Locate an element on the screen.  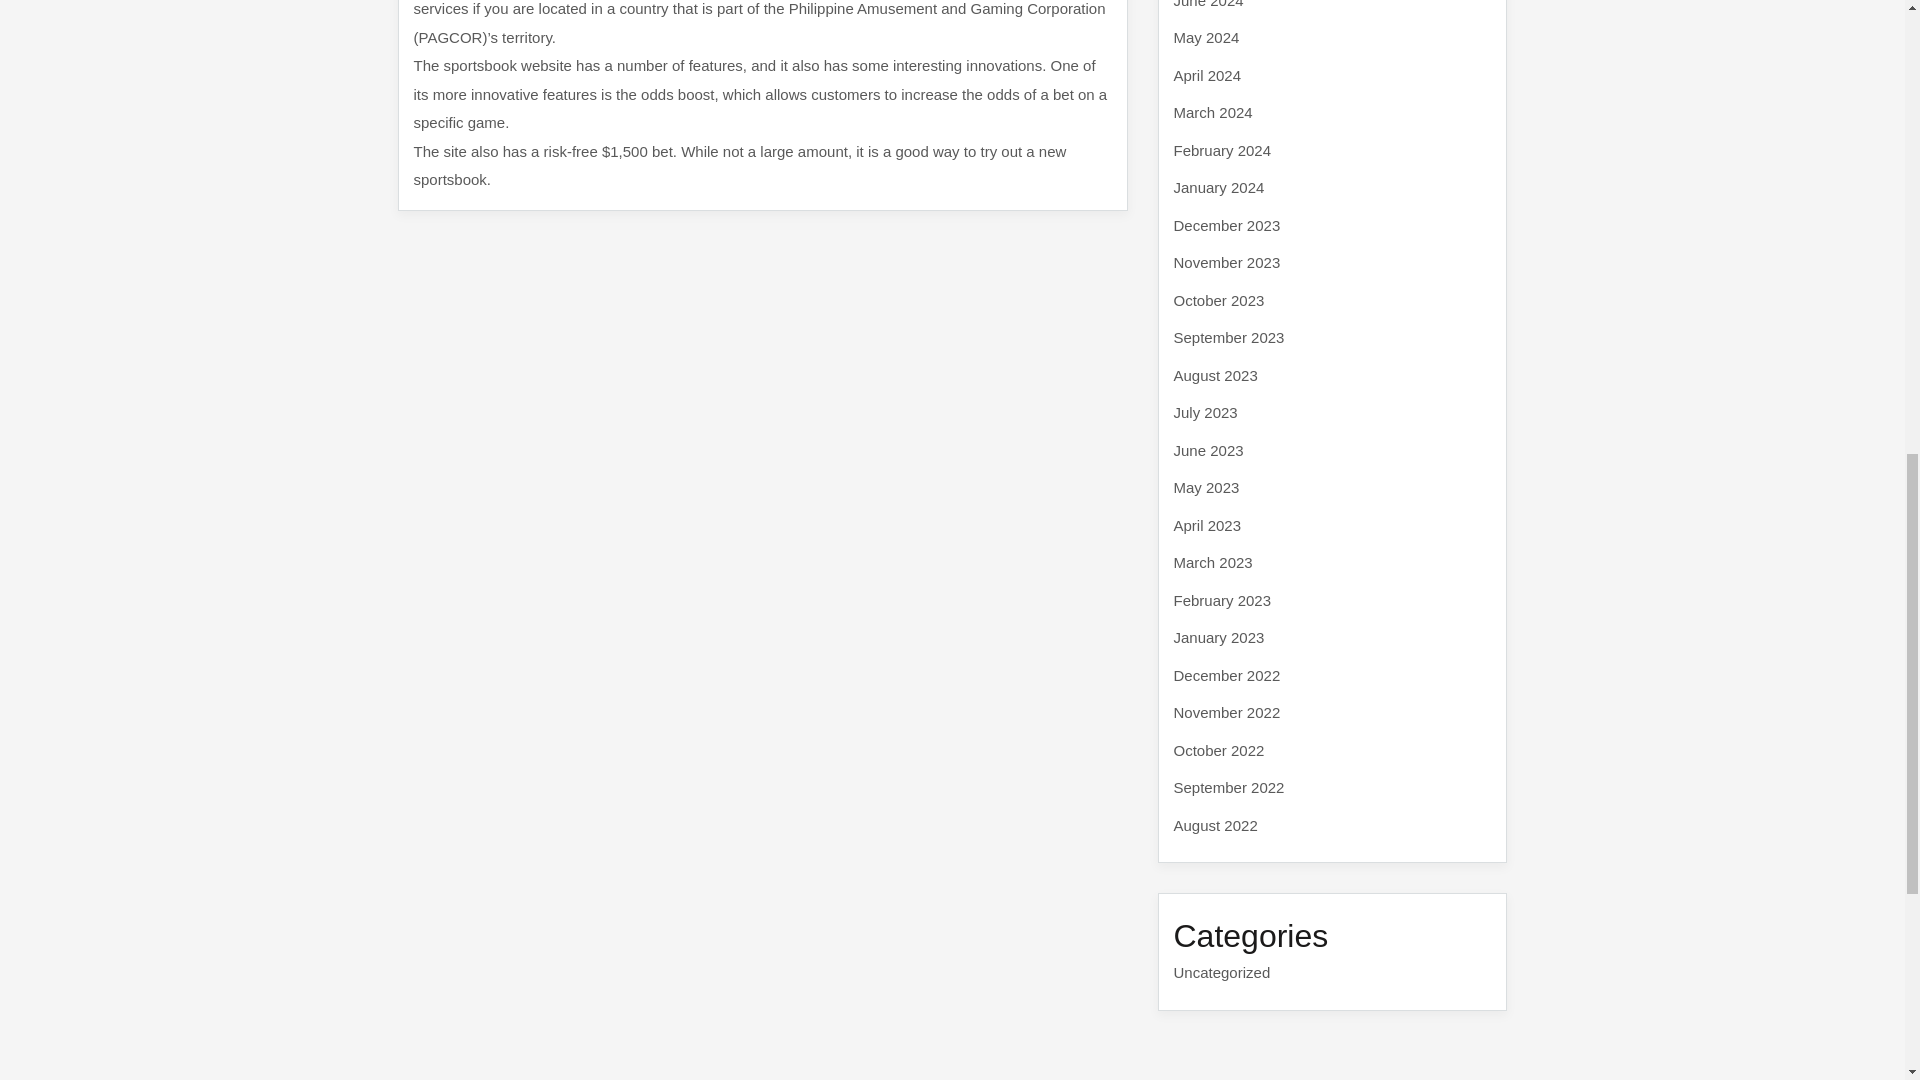
October 2023 is located at coordinates (1219, 300).